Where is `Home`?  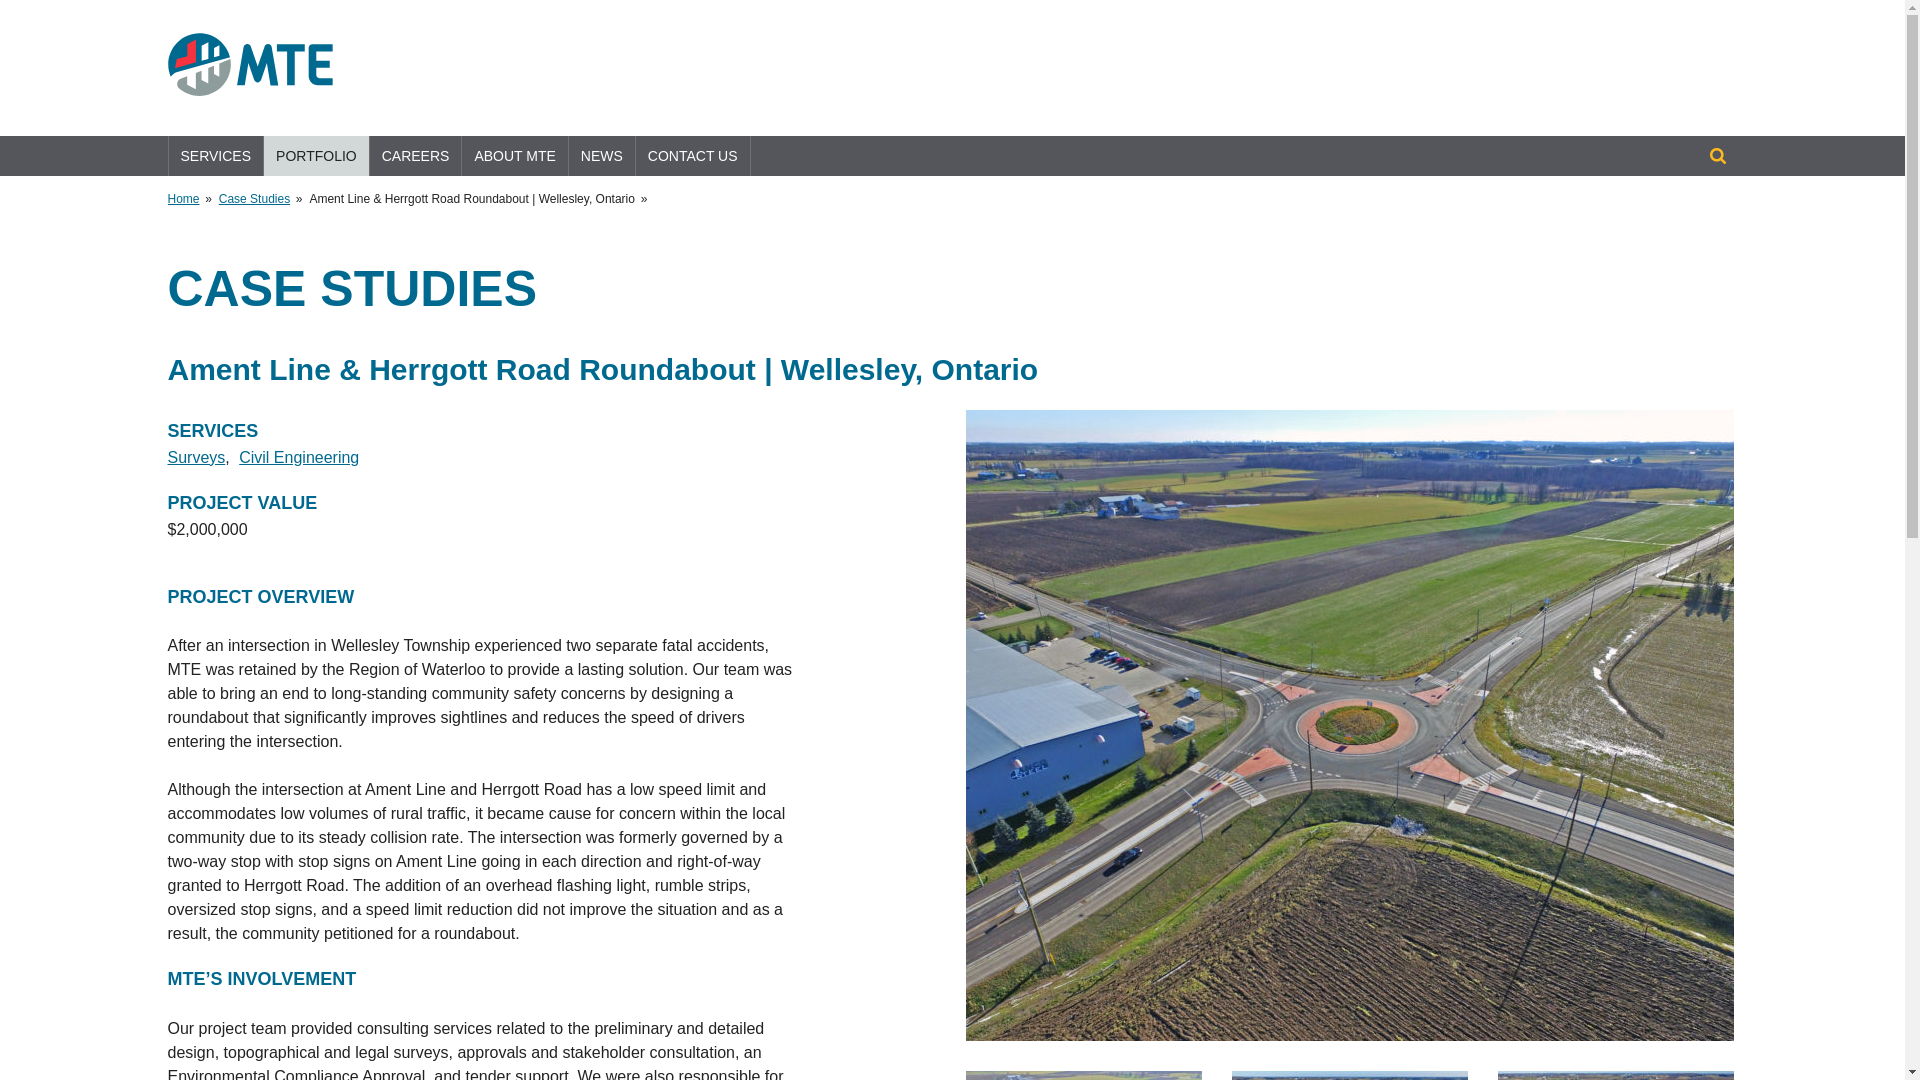
Home is located at coordinates (184, 199).